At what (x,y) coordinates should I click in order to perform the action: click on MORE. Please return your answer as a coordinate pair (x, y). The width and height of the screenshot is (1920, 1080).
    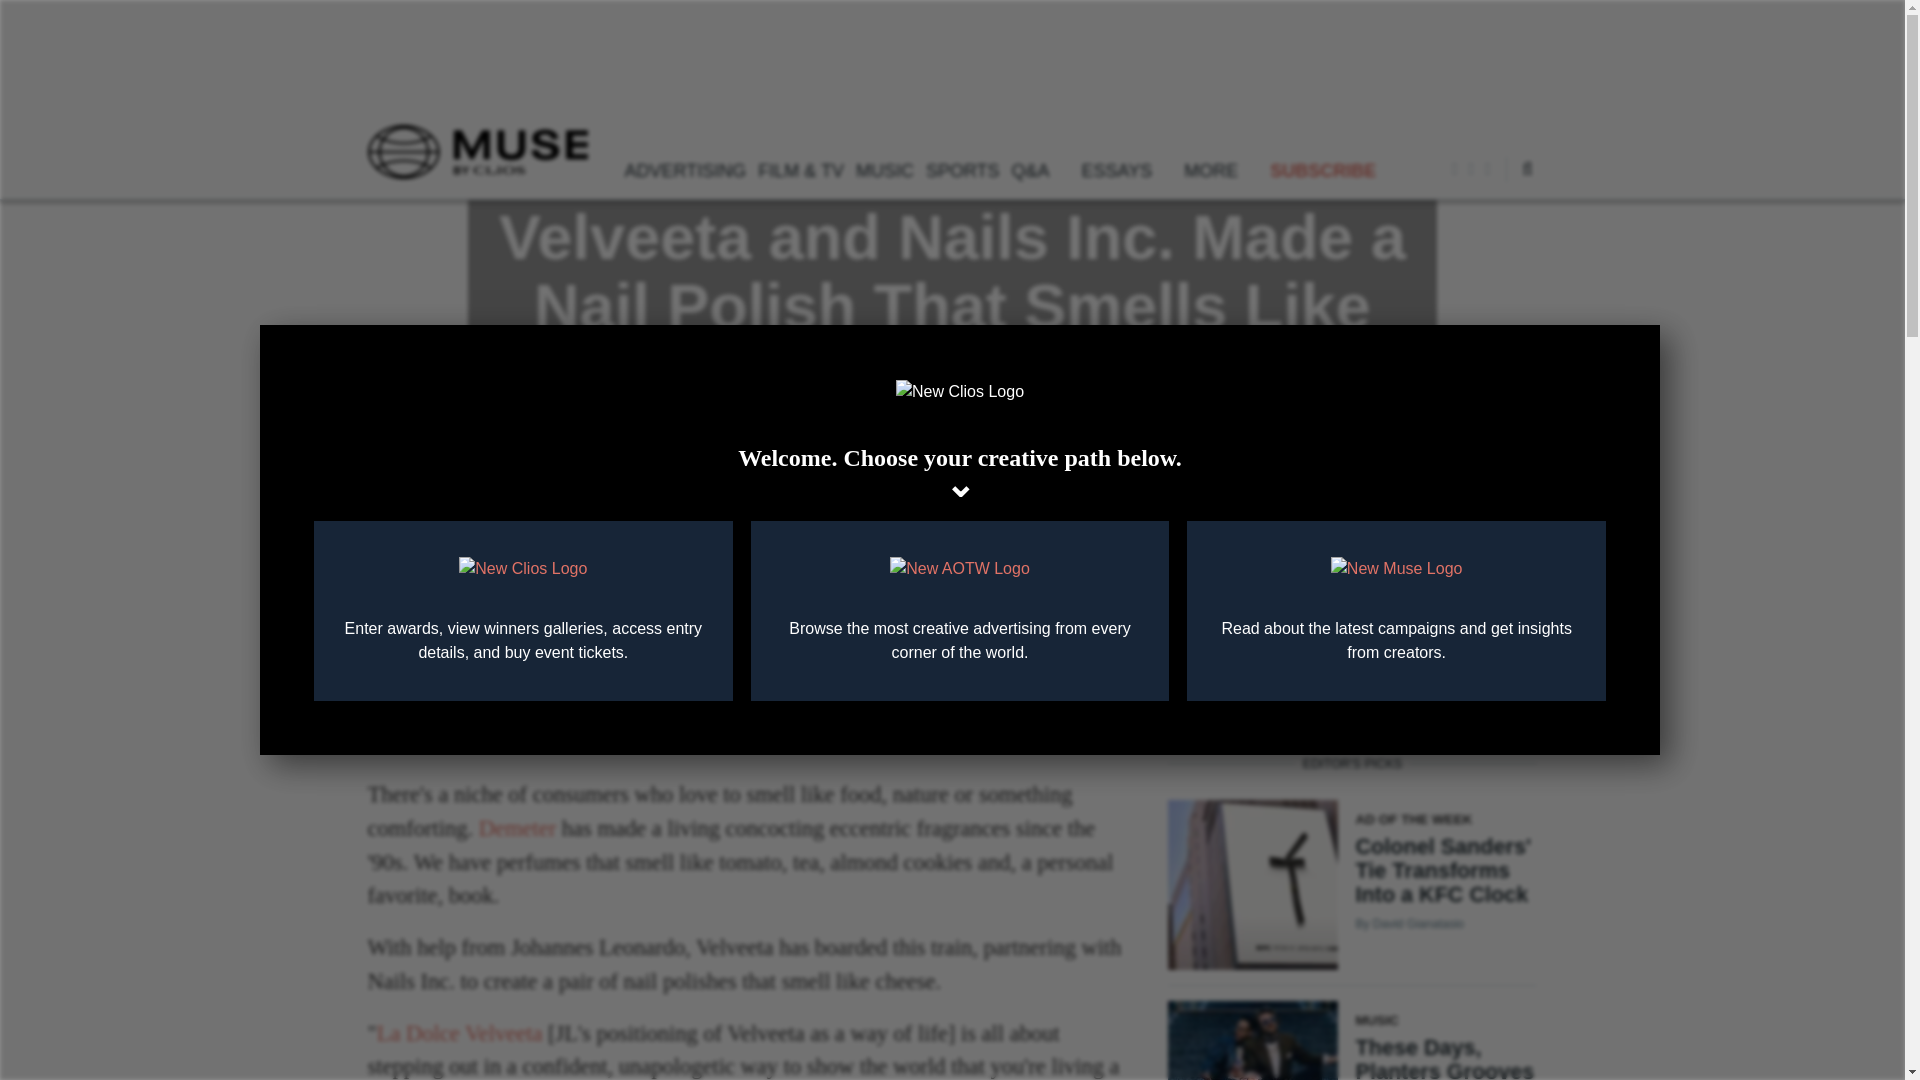
    Looking at the image, I should click on (1220, 168).